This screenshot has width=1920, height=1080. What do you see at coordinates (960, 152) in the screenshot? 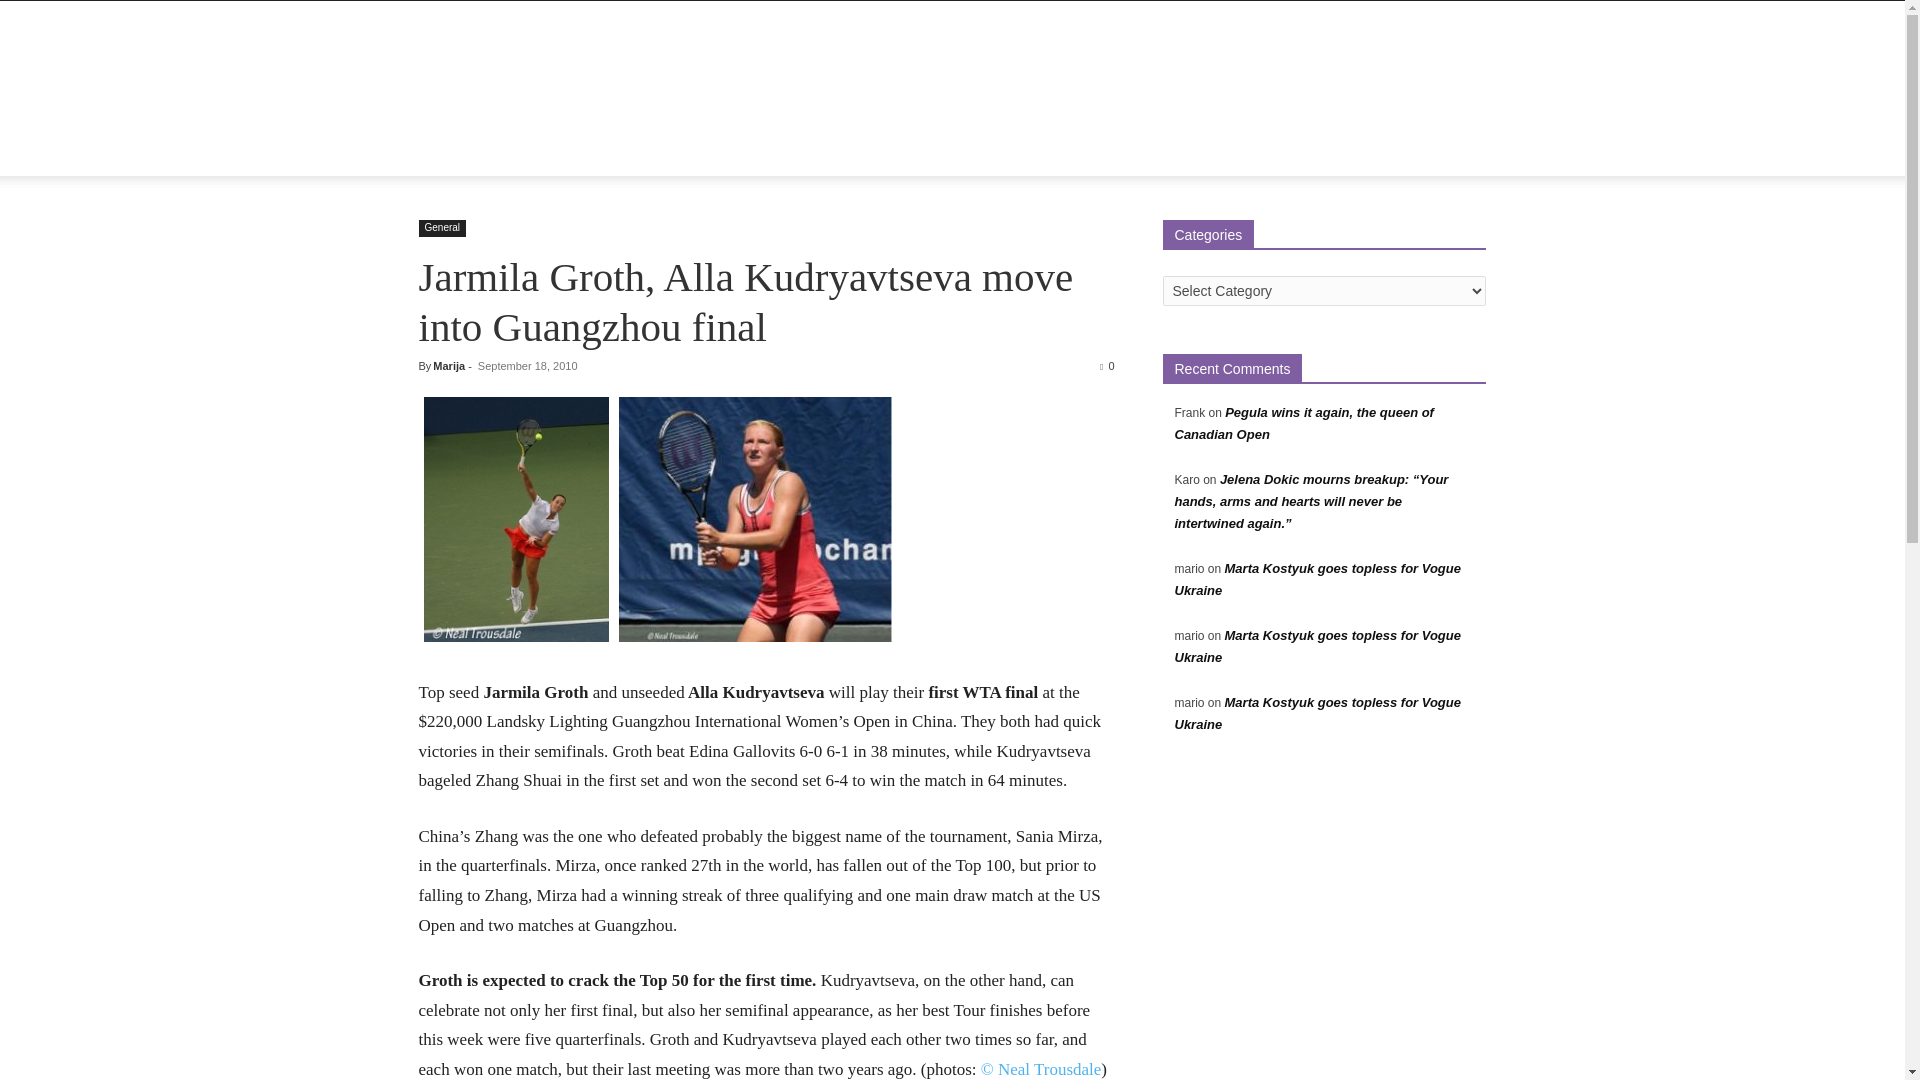
I see `Subscribe` at bounding box center [960, 152].